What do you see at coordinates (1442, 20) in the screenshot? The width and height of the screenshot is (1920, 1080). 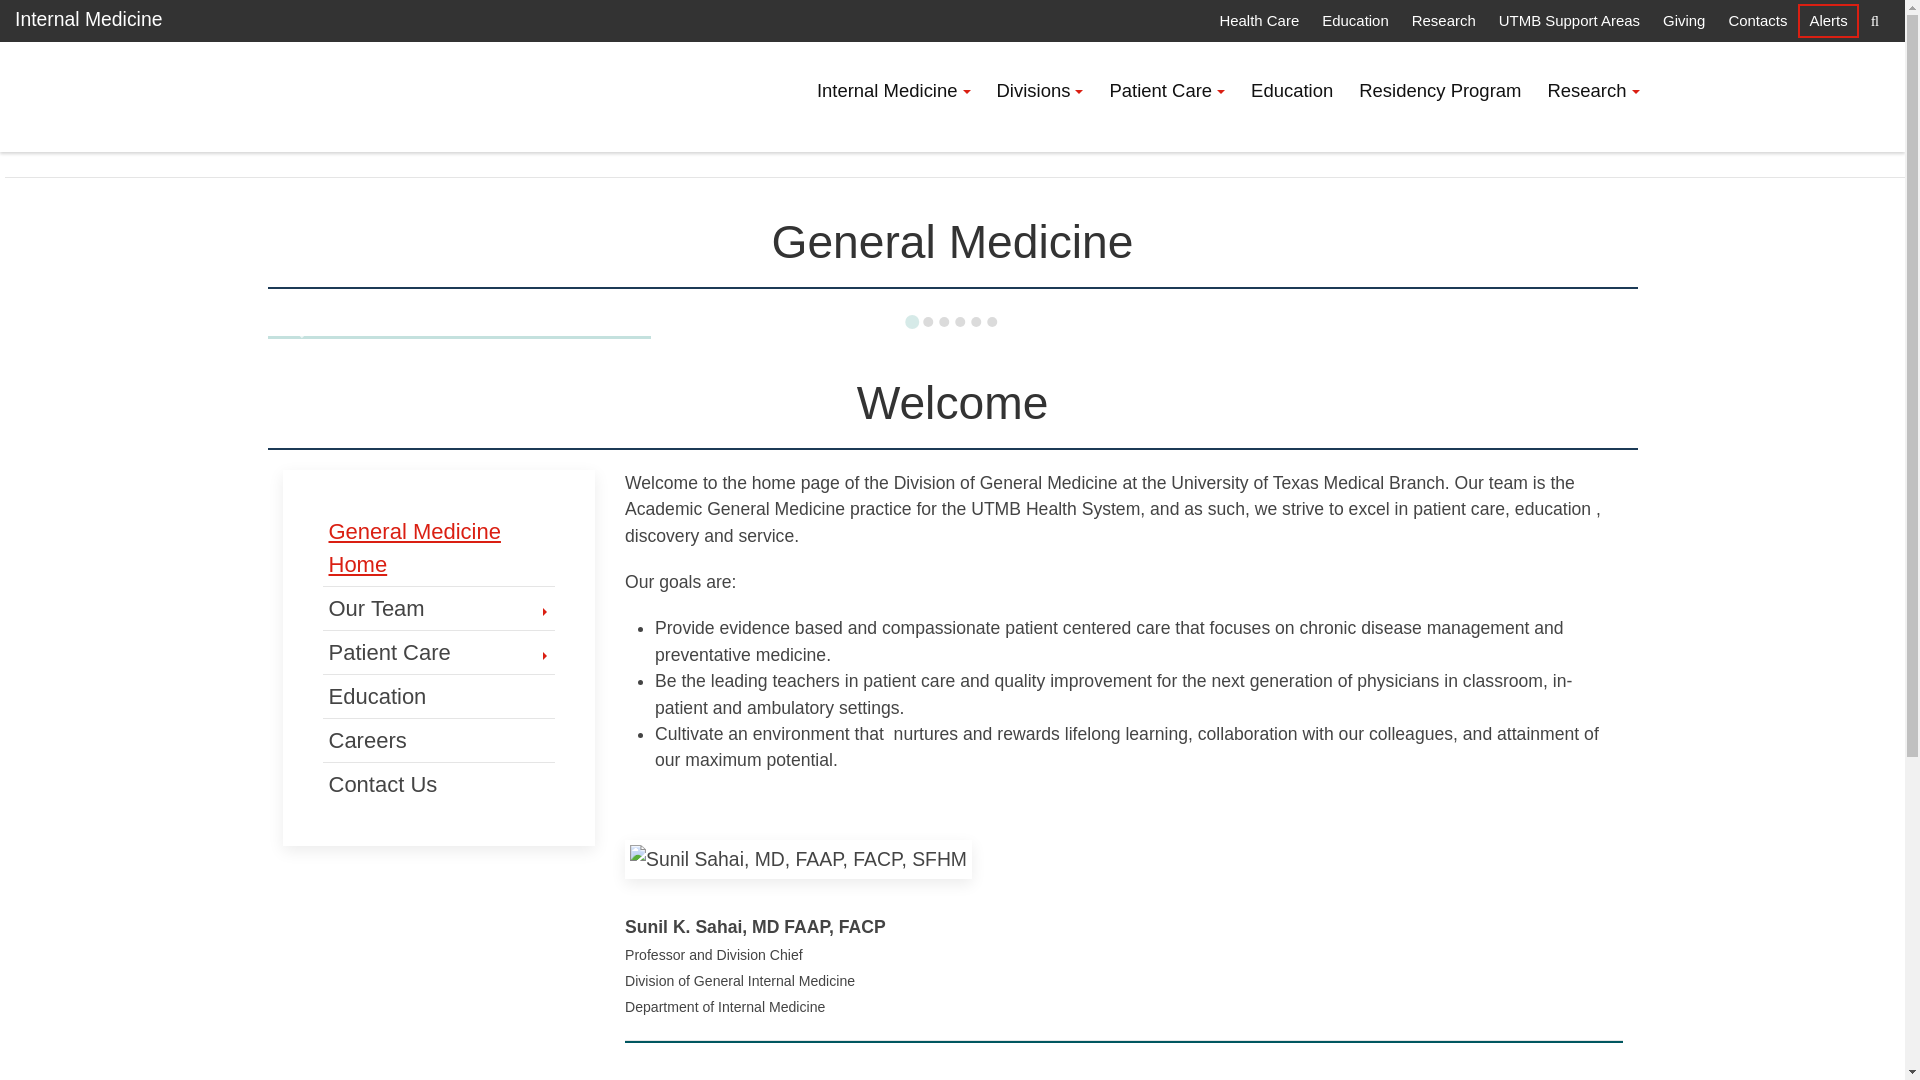 I see `Research` at bounding box center [1442, 20].